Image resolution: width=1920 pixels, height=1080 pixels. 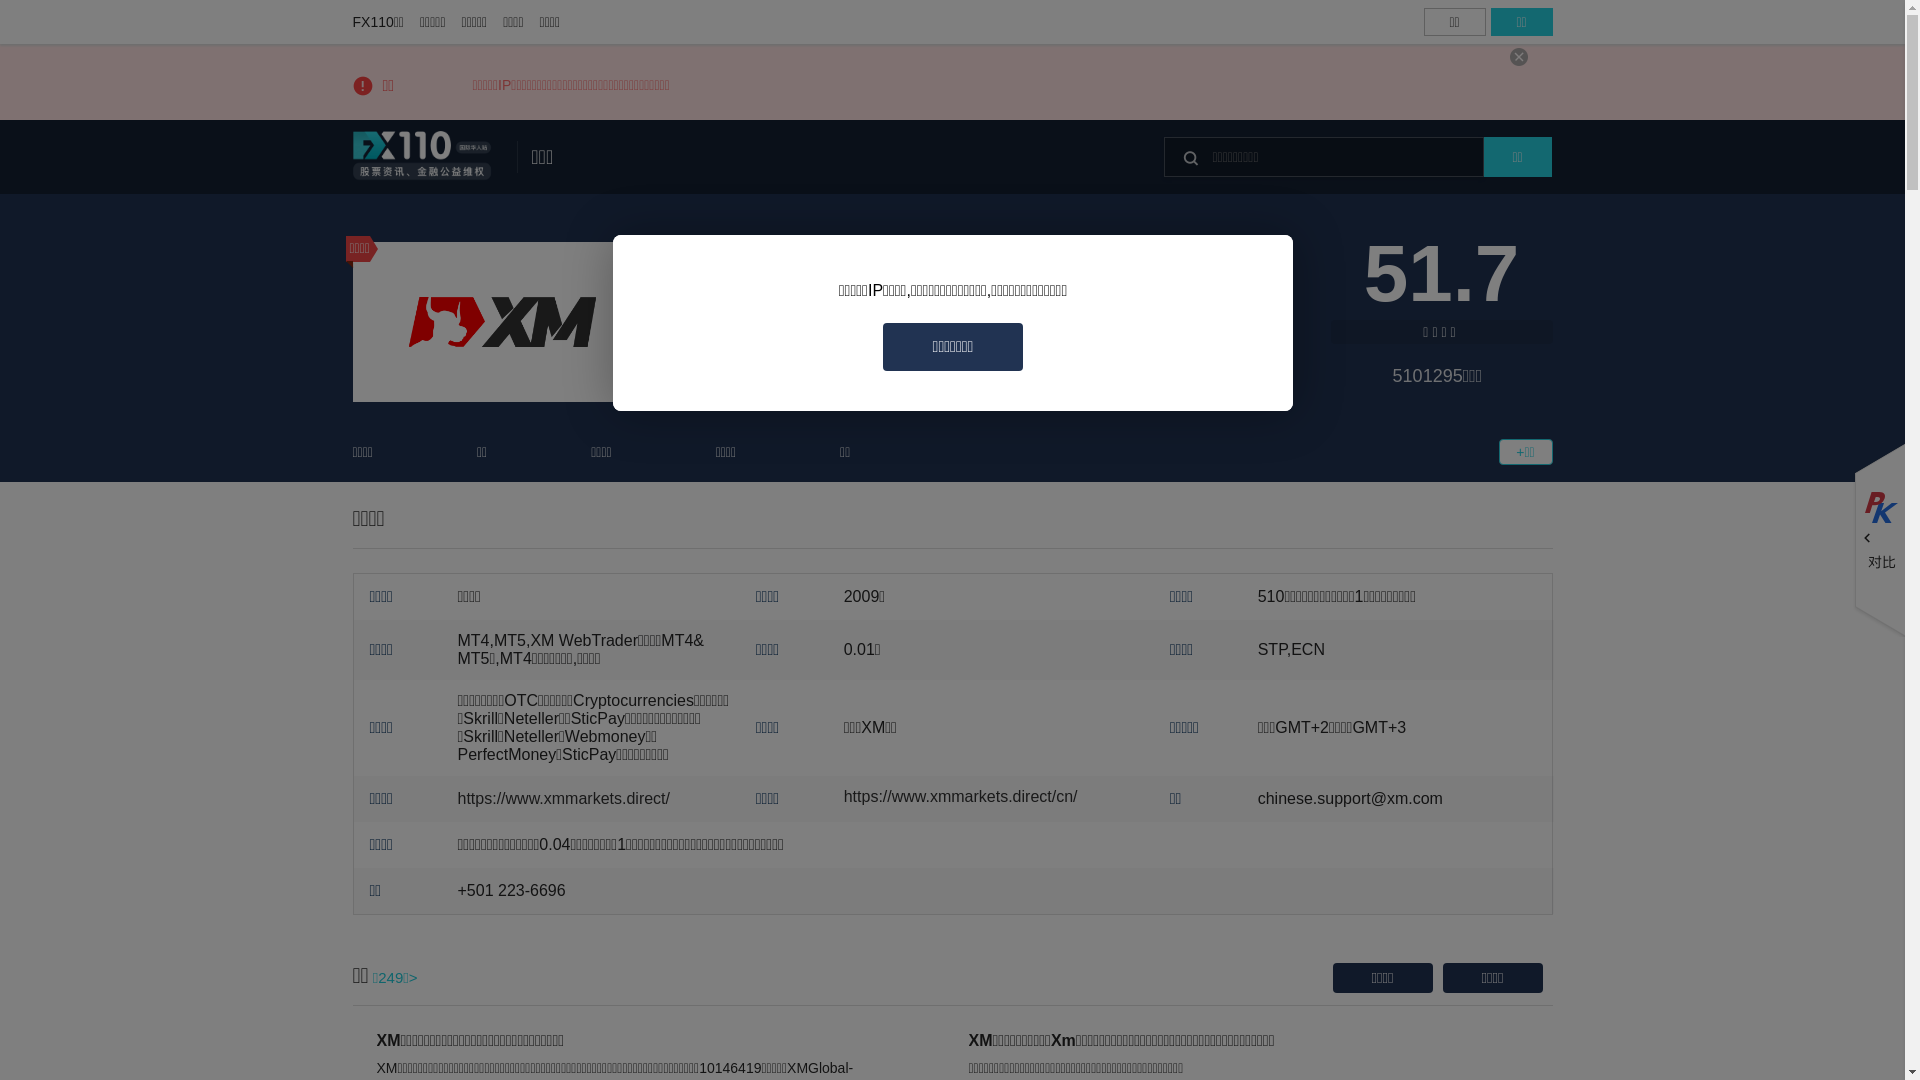 I want to click on https://www.xmmarkets.direct/, so click(x=564, y=798).